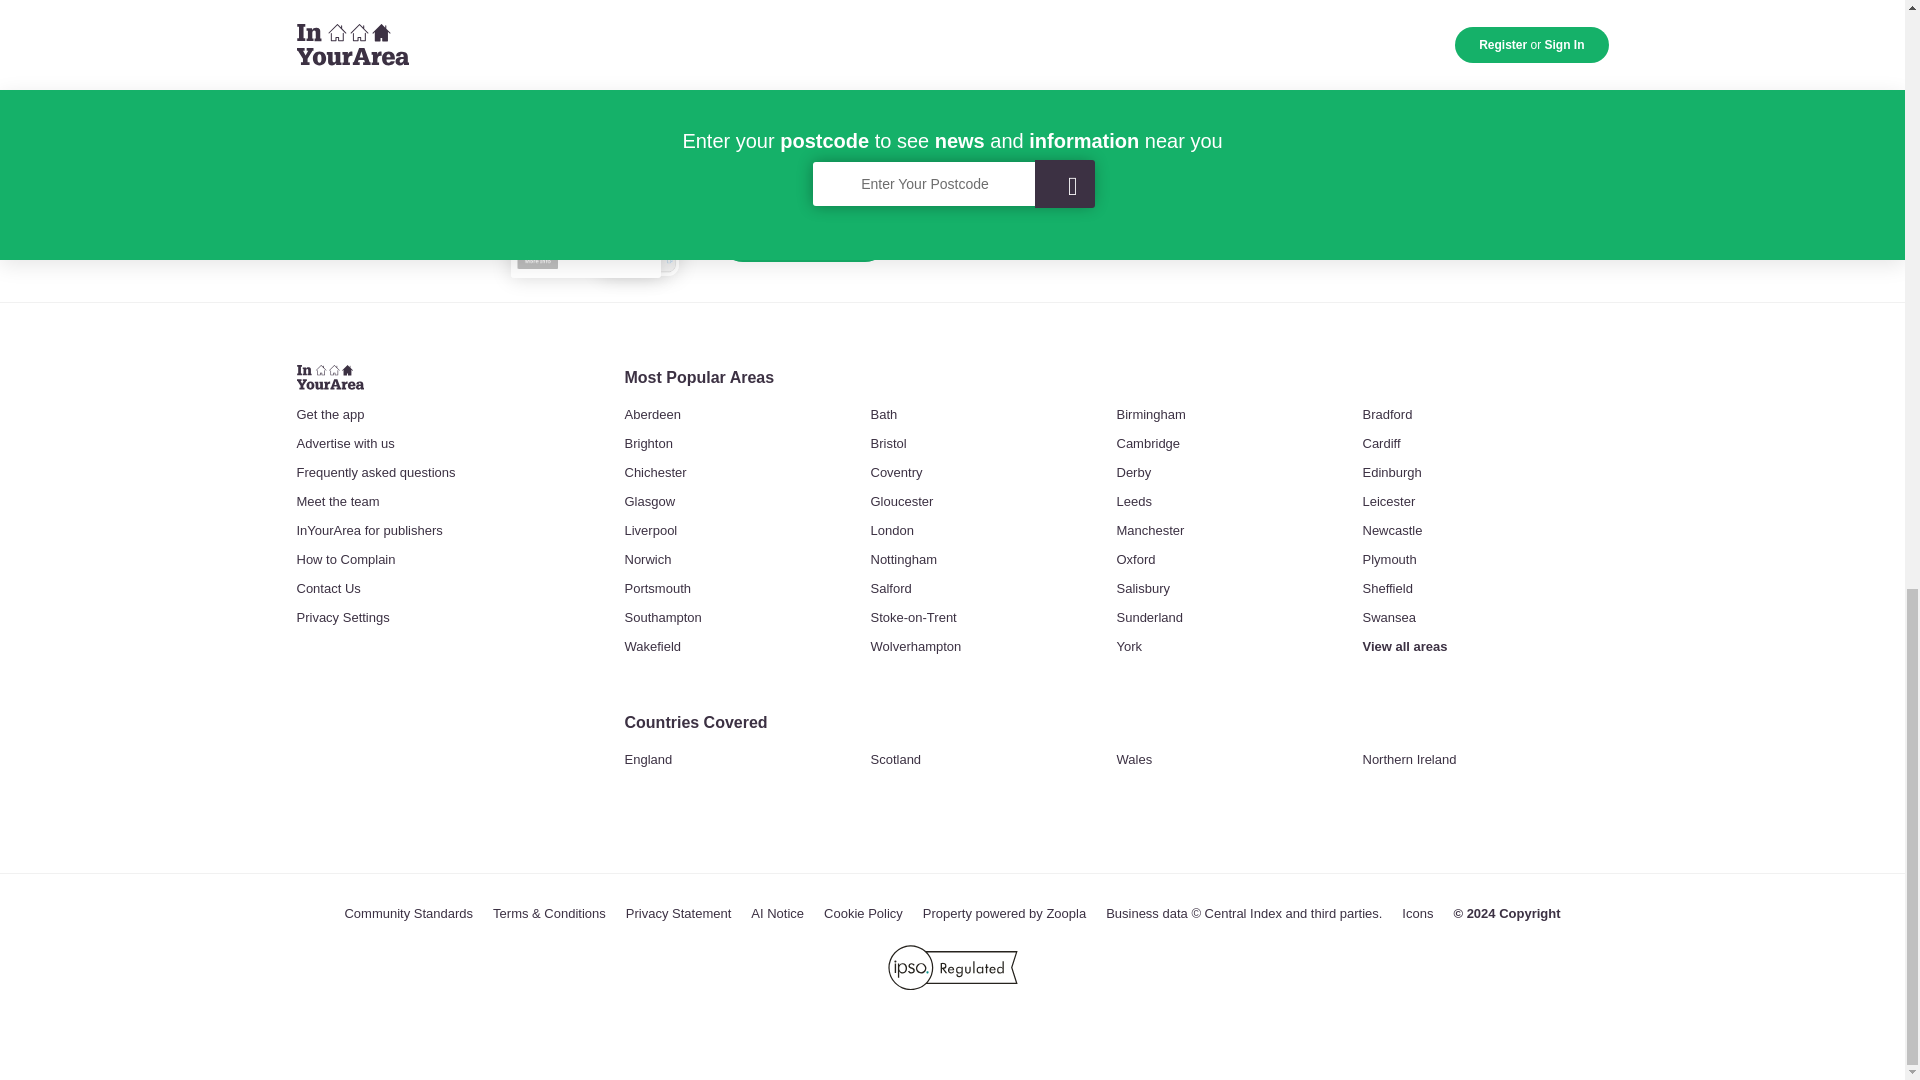 This screenshot has width=1920, height=1080. What do you see at coordinates (882, 416) in the screenshot?
I see `Bath` at bounding box center [882, 416].